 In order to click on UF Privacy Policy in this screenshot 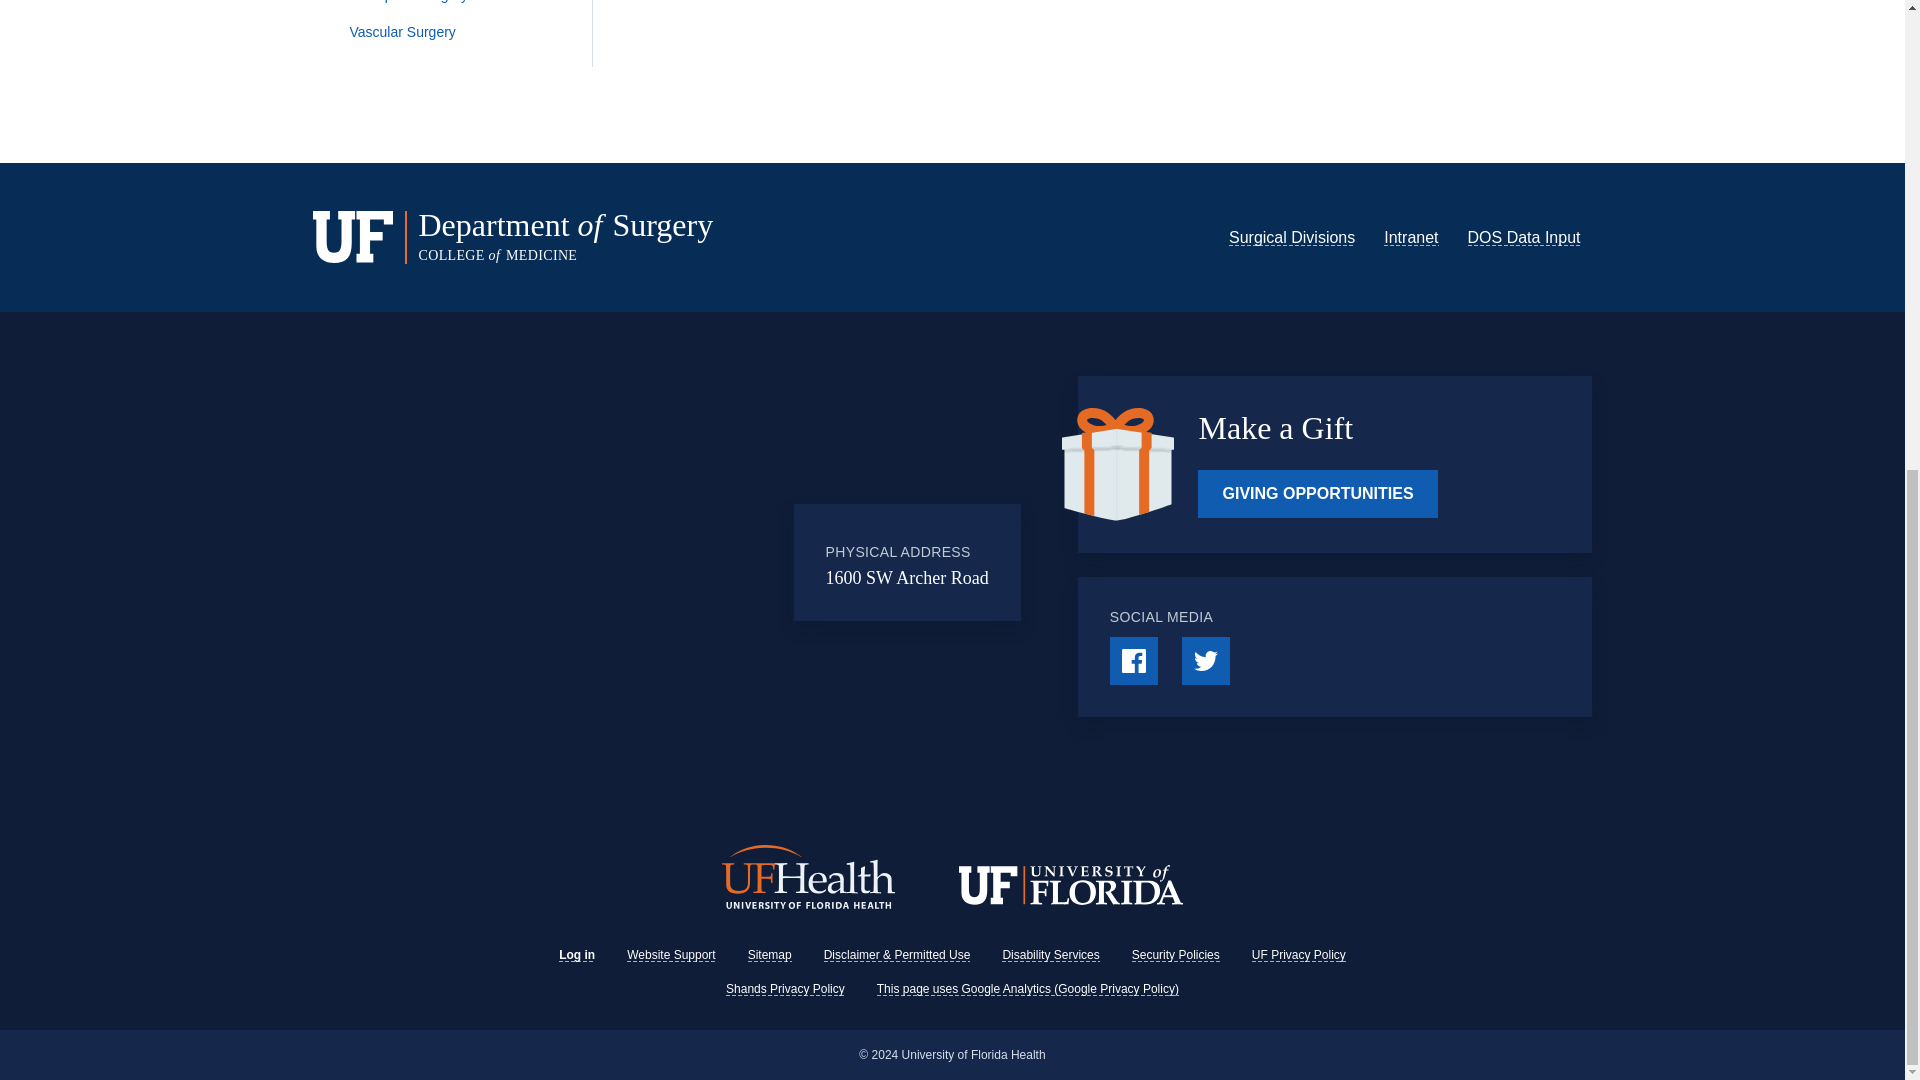, I will do `click(1298, 955)`.